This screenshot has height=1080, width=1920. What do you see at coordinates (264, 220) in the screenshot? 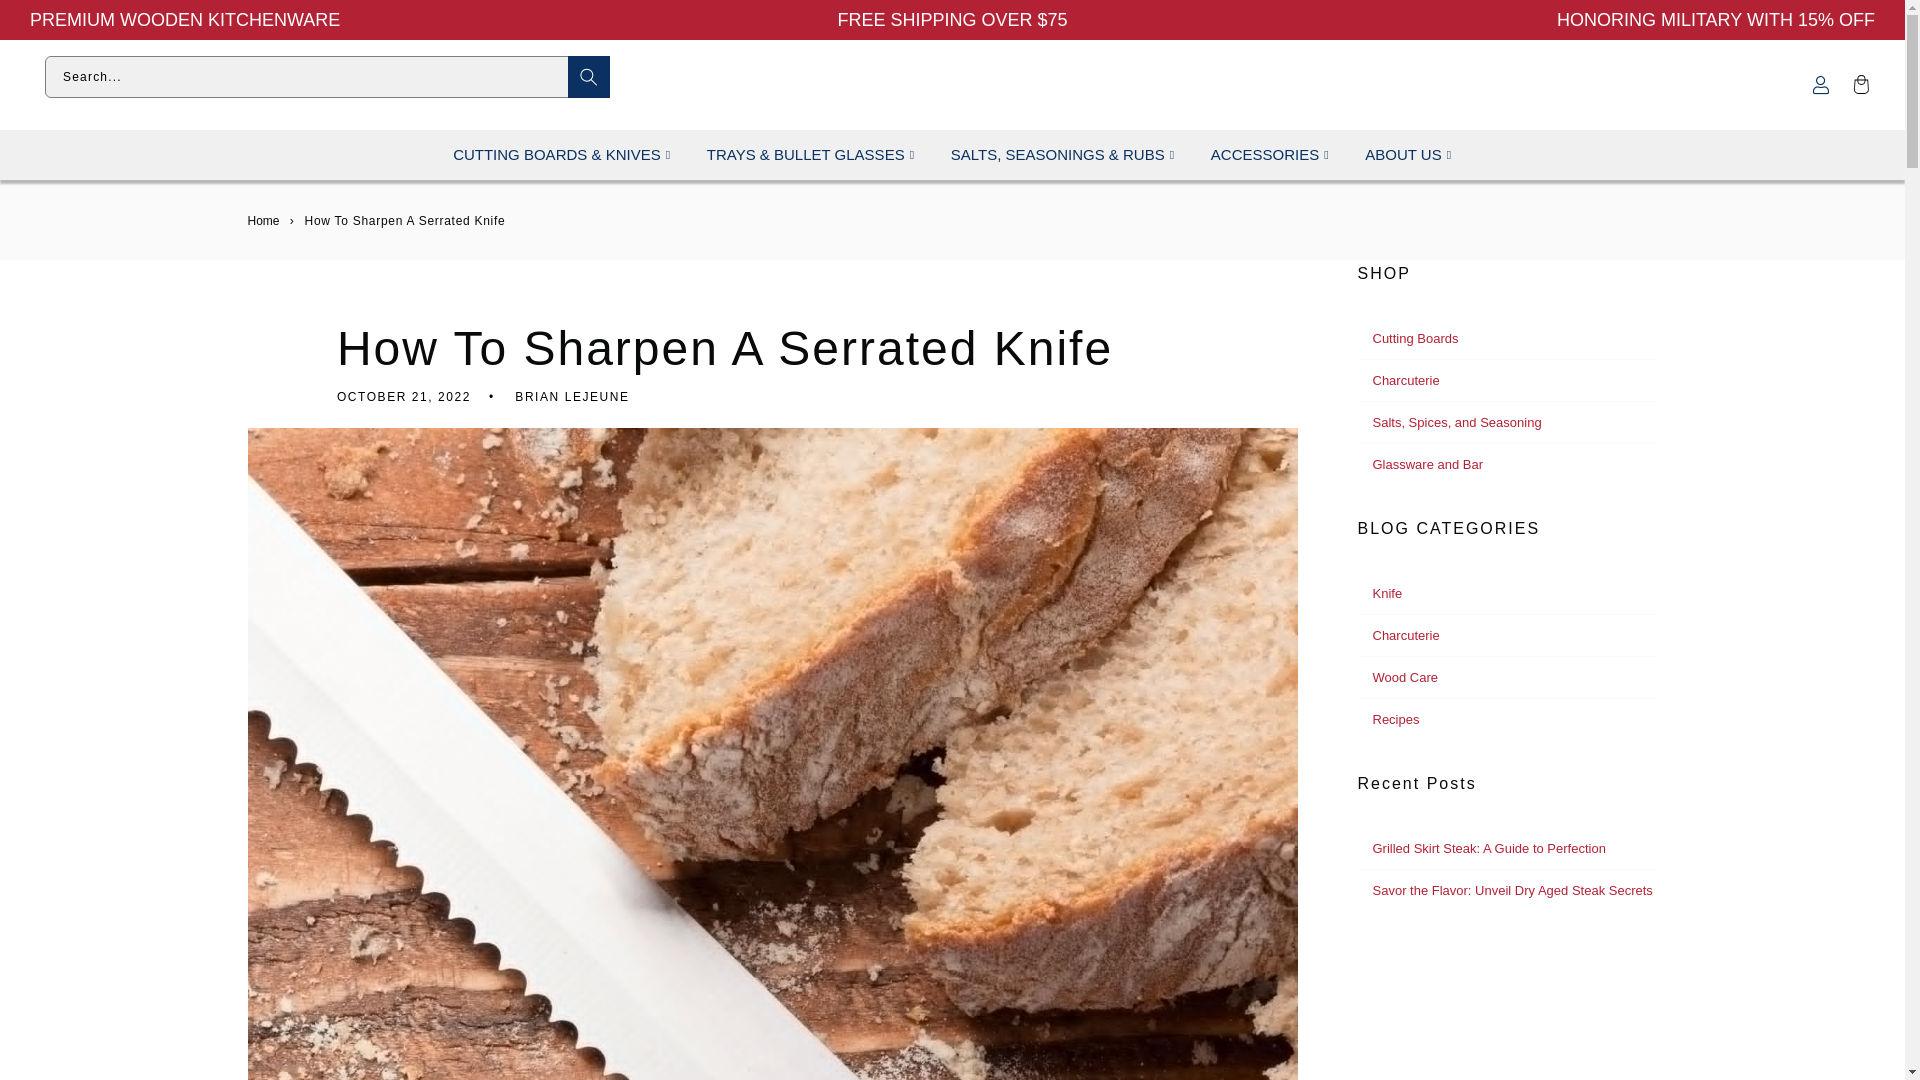
I see `Home` at bounding box center [264, 220].